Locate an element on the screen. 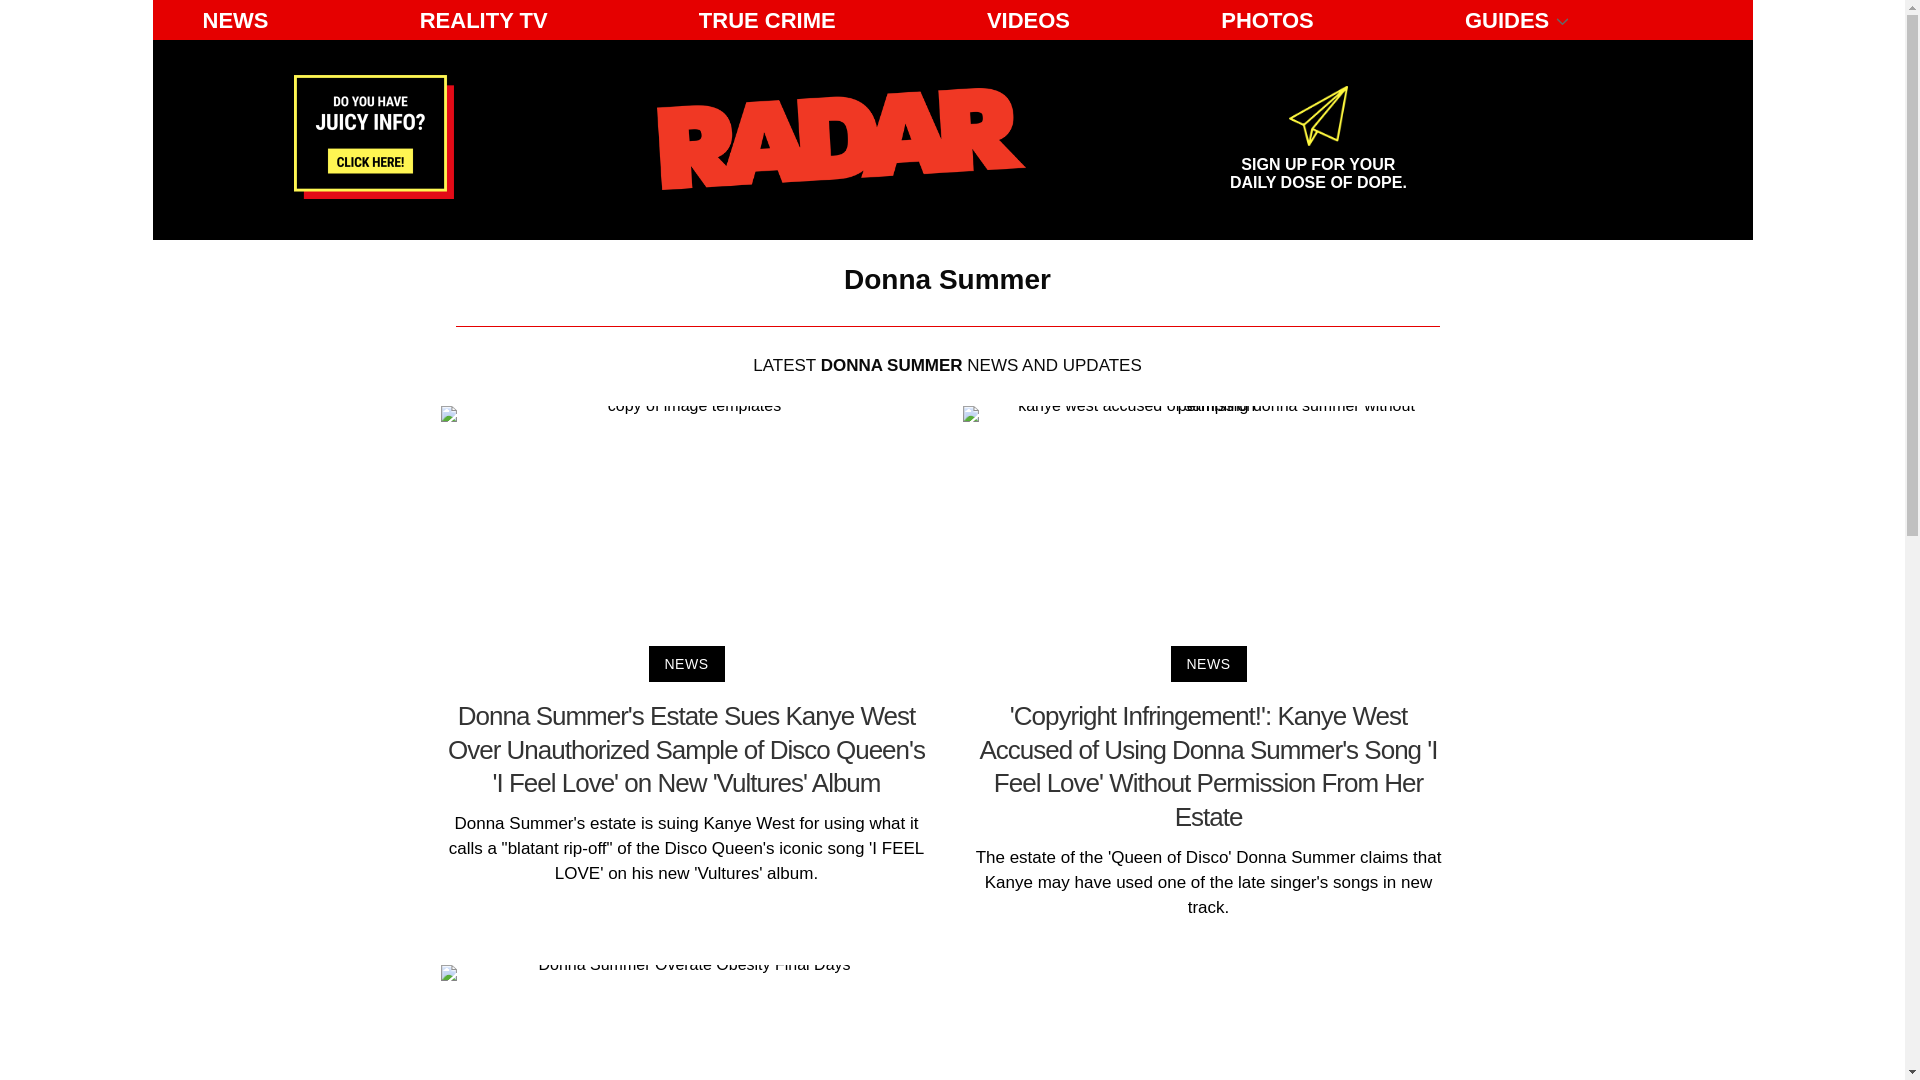 This screenshot has height=1080, width=1920. TRUE CRIME is located at coordinates (768, 20).